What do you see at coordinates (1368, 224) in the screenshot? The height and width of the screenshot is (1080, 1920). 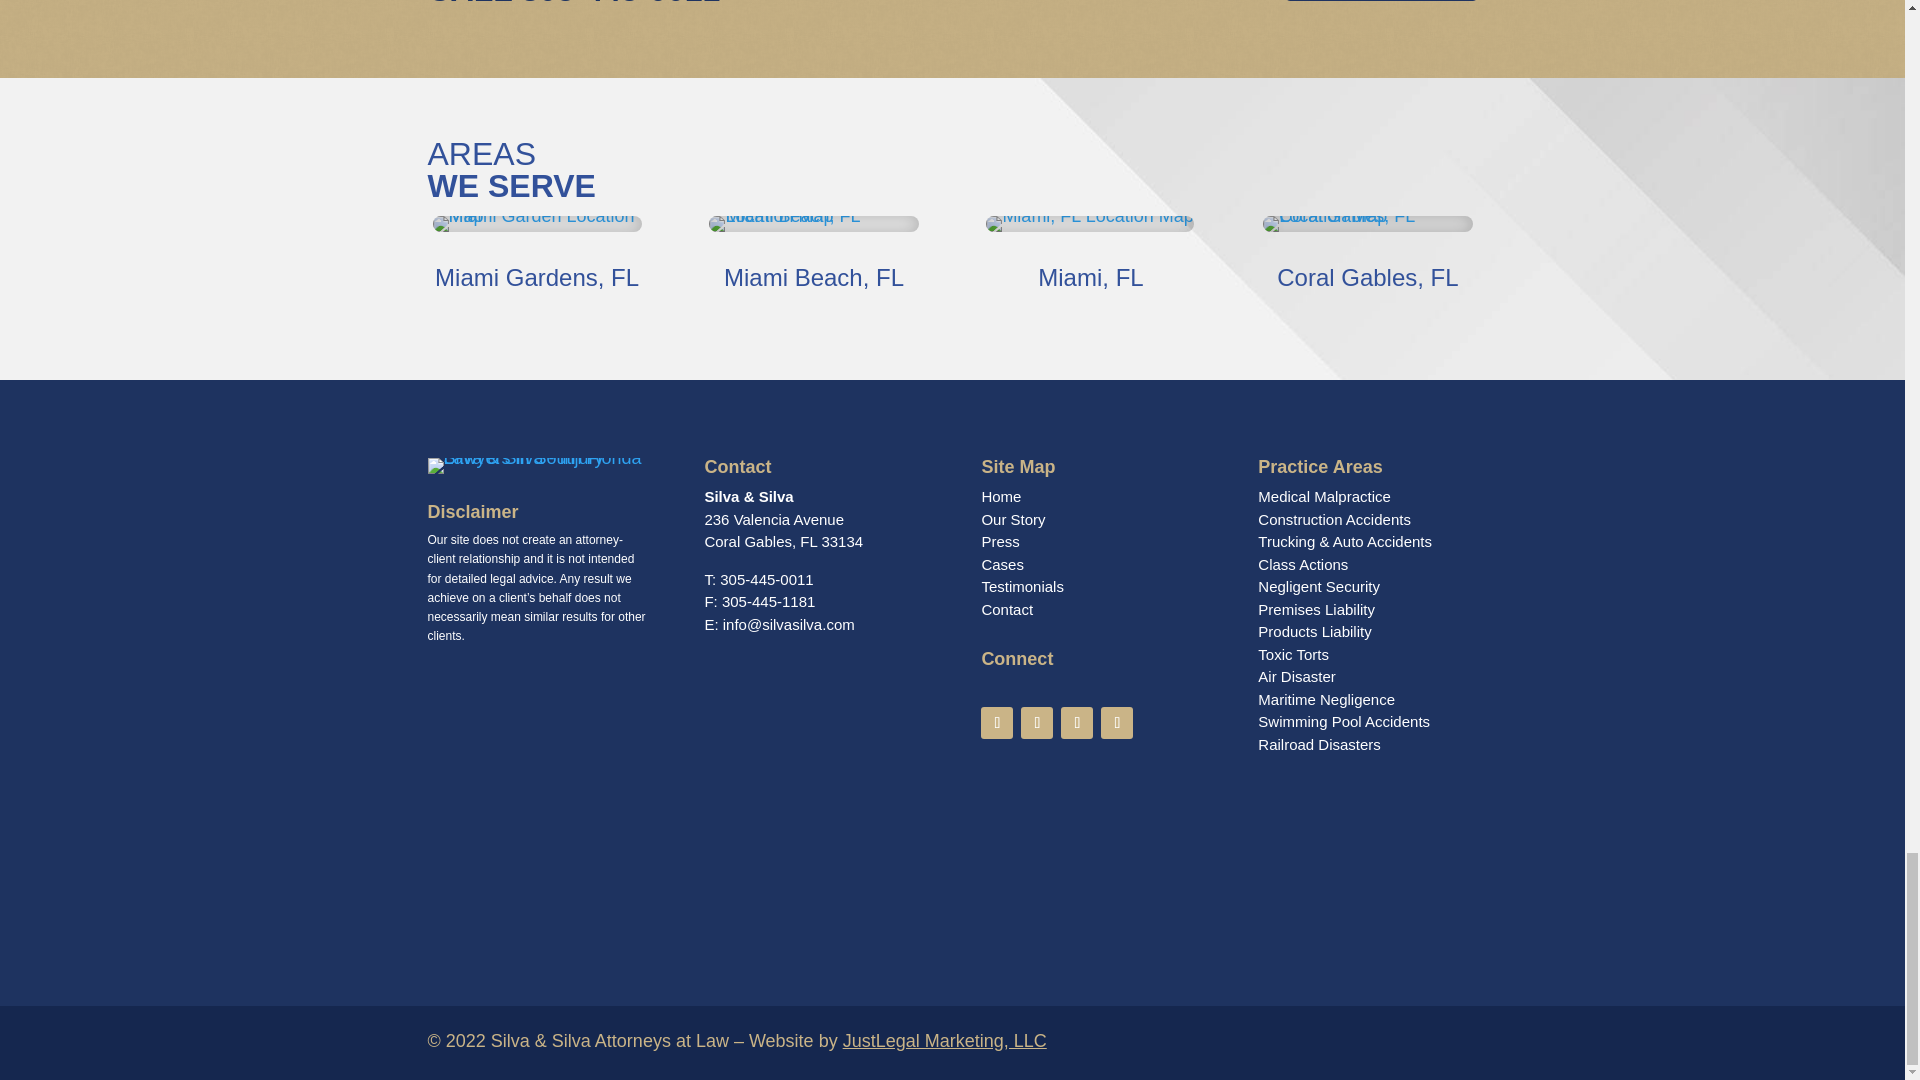 I see `Coral Gables` at bounding box center [1368, 224].